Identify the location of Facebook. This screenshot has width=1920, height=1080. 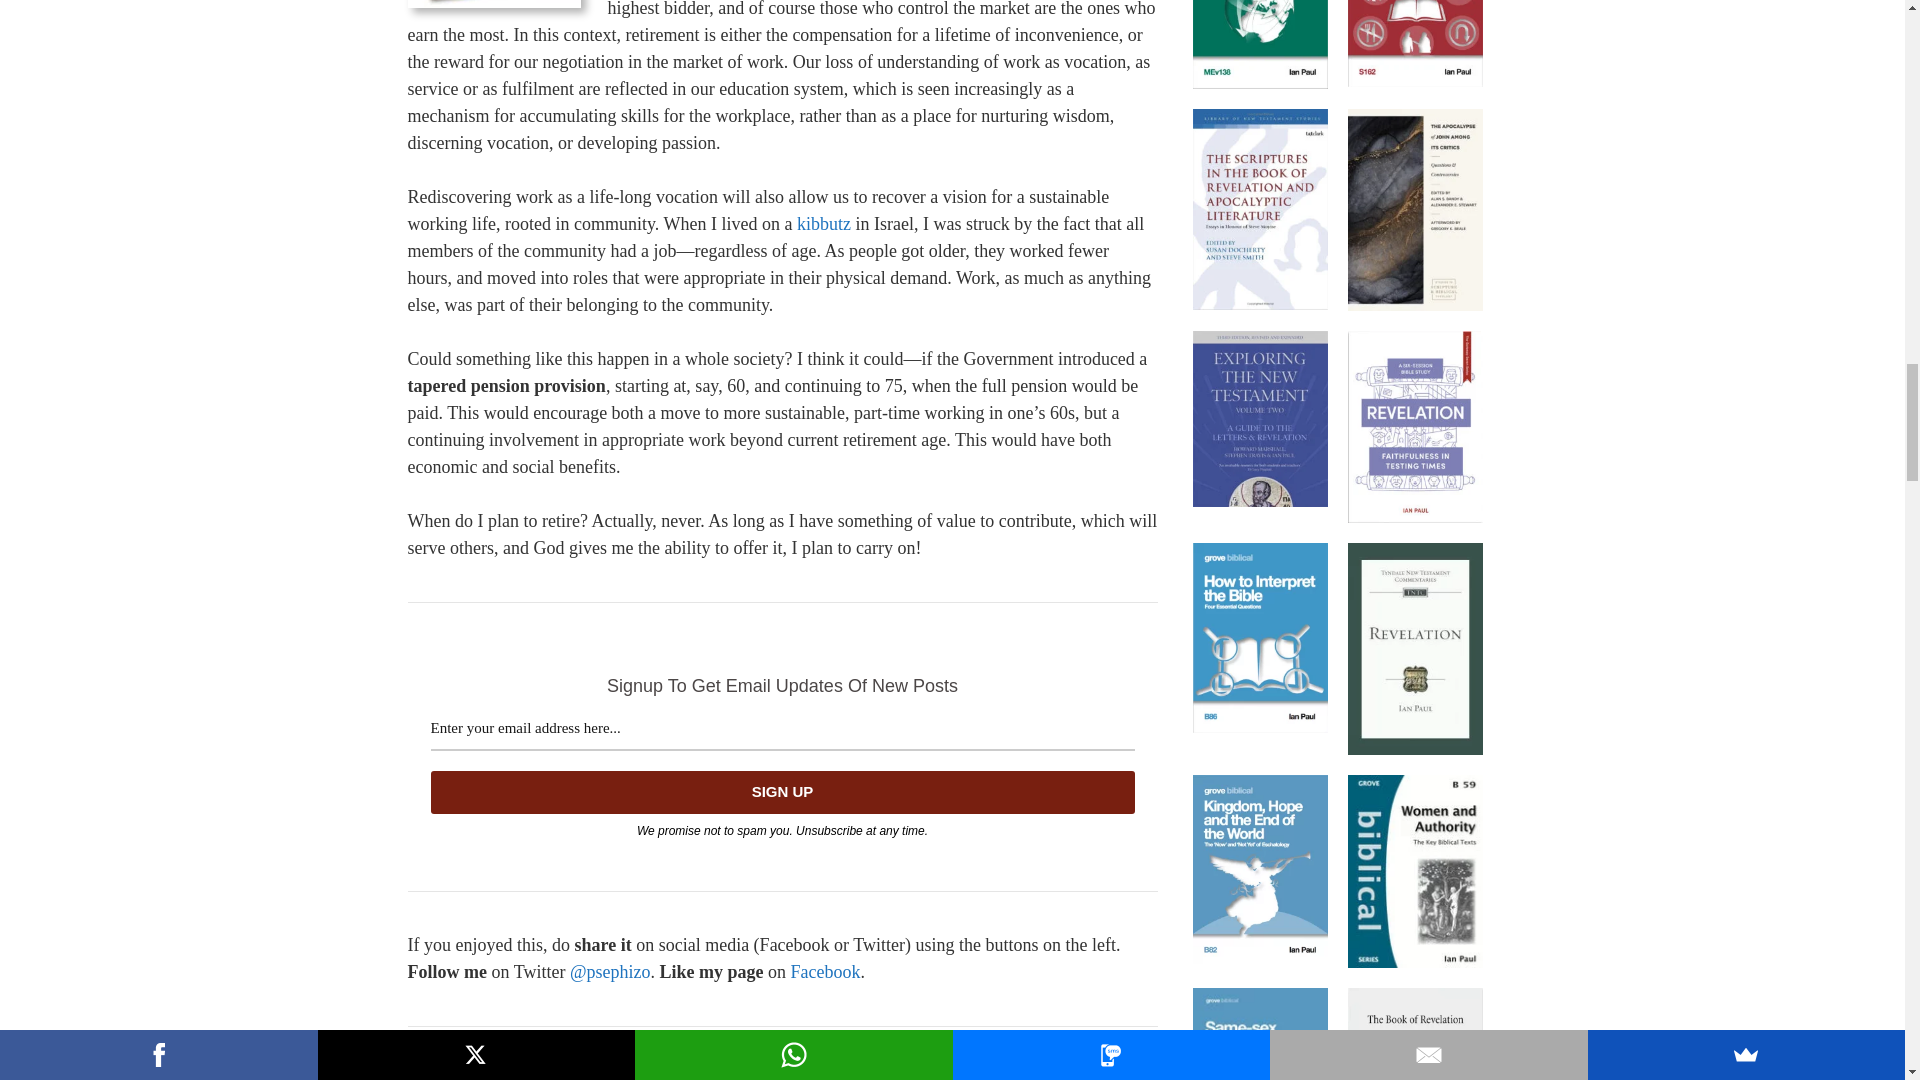
(824, 972).